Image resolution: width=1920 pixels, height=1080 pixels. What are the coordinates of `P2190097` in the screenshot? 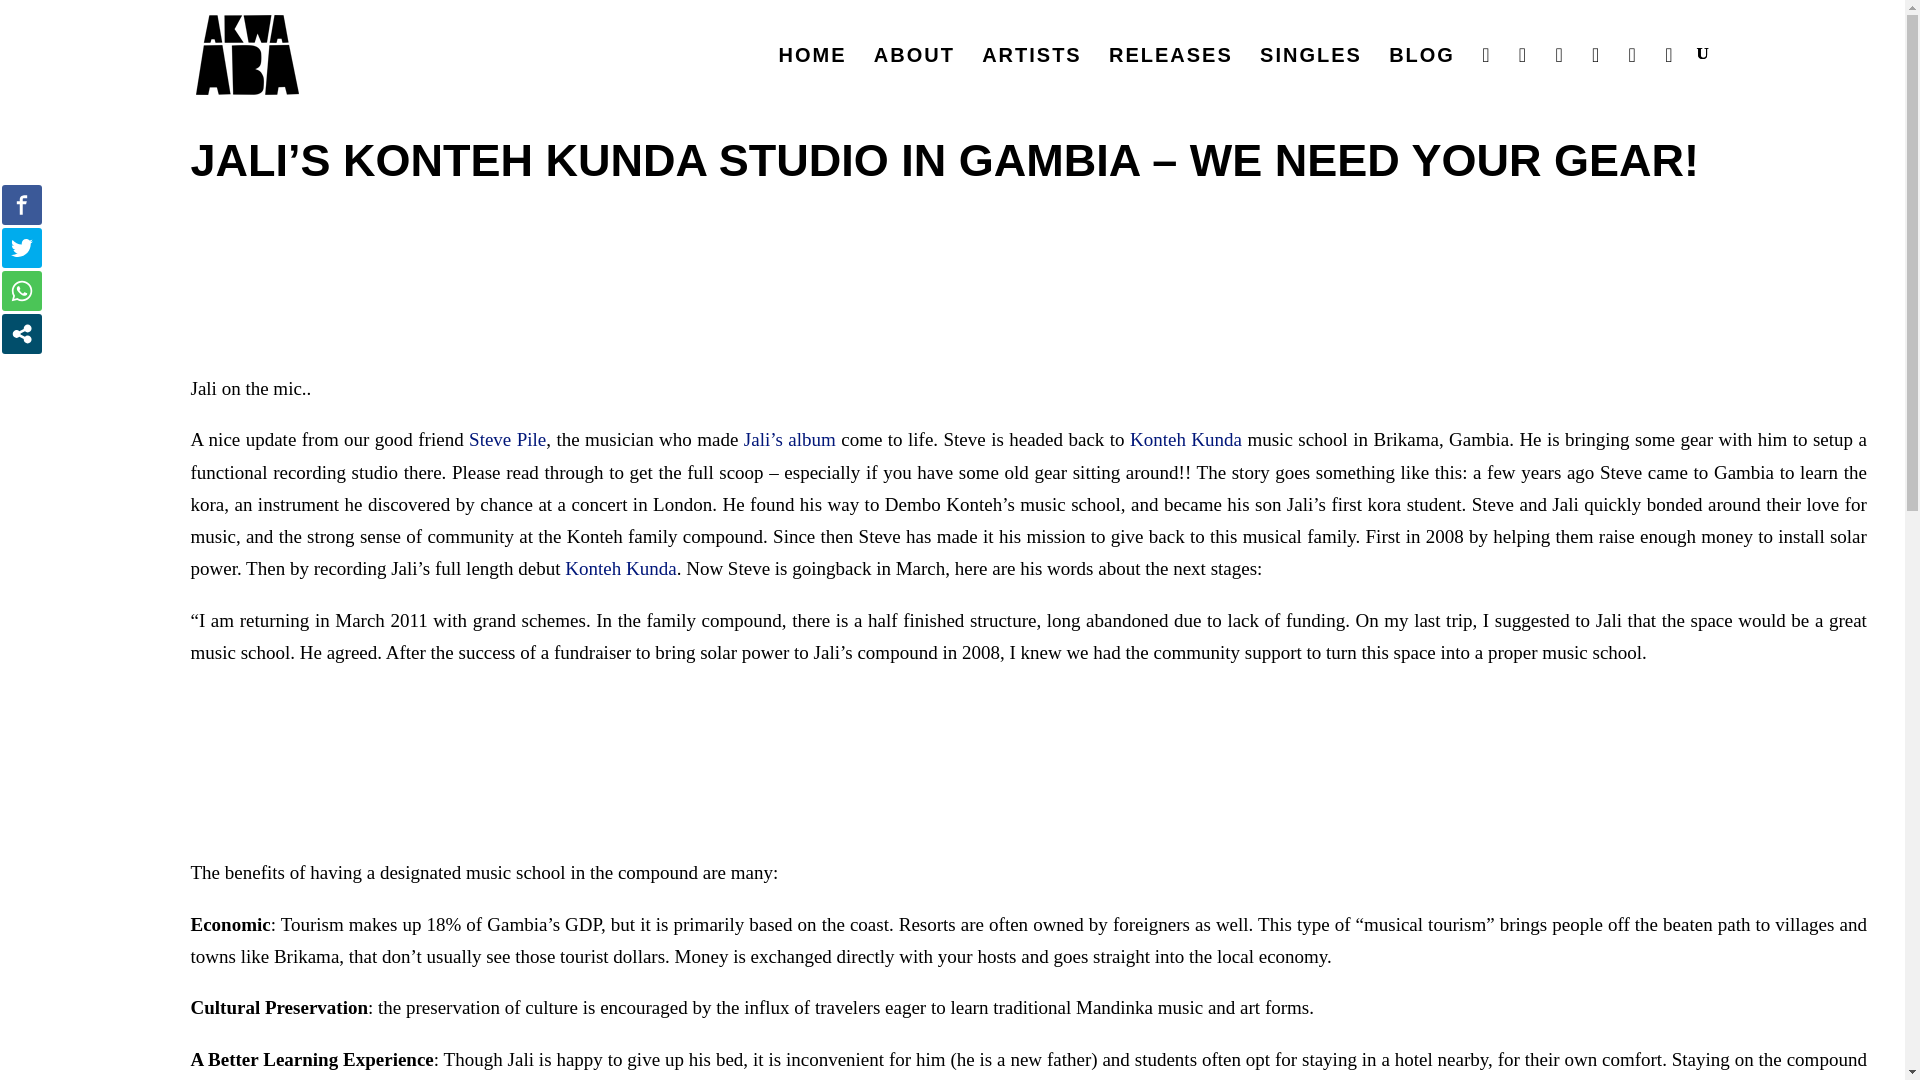 It's located at (1029, 762).